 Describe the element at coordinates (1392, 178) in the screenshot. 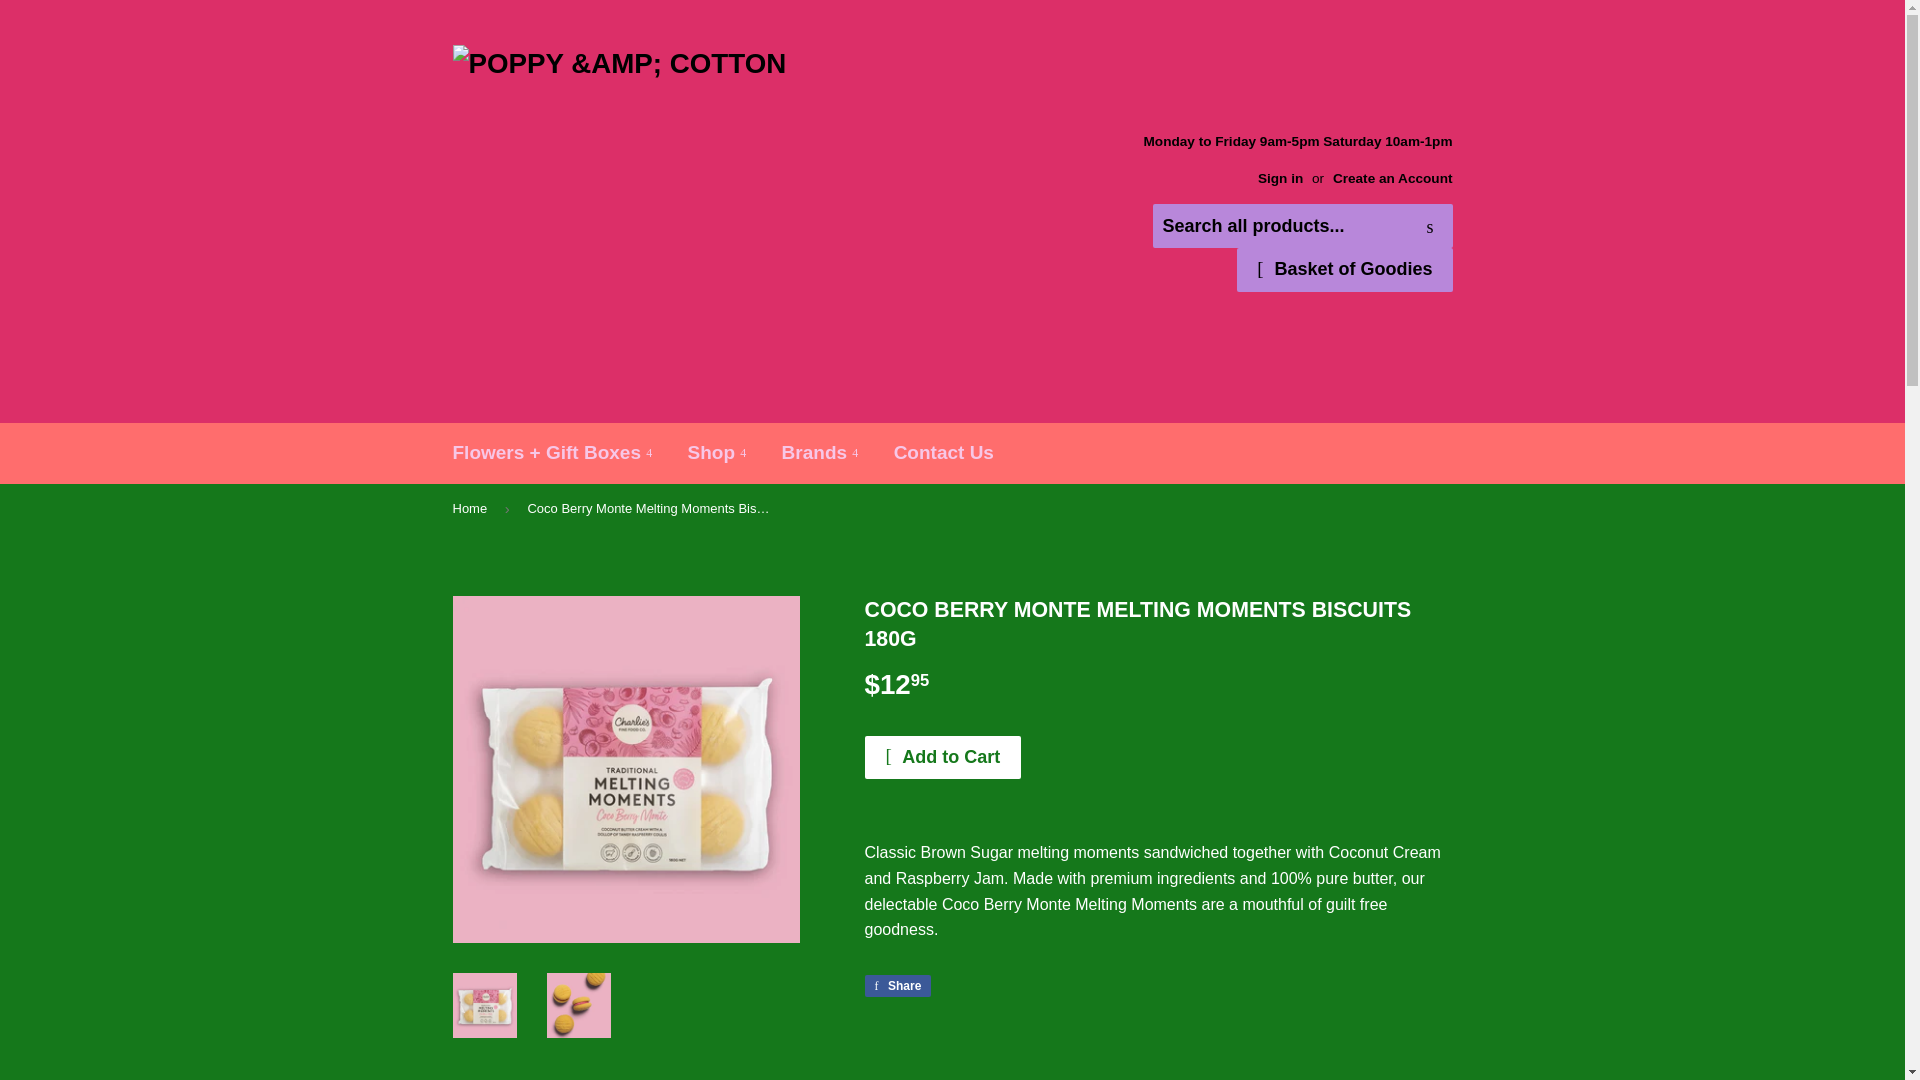

I see `Create an Account` at that location.